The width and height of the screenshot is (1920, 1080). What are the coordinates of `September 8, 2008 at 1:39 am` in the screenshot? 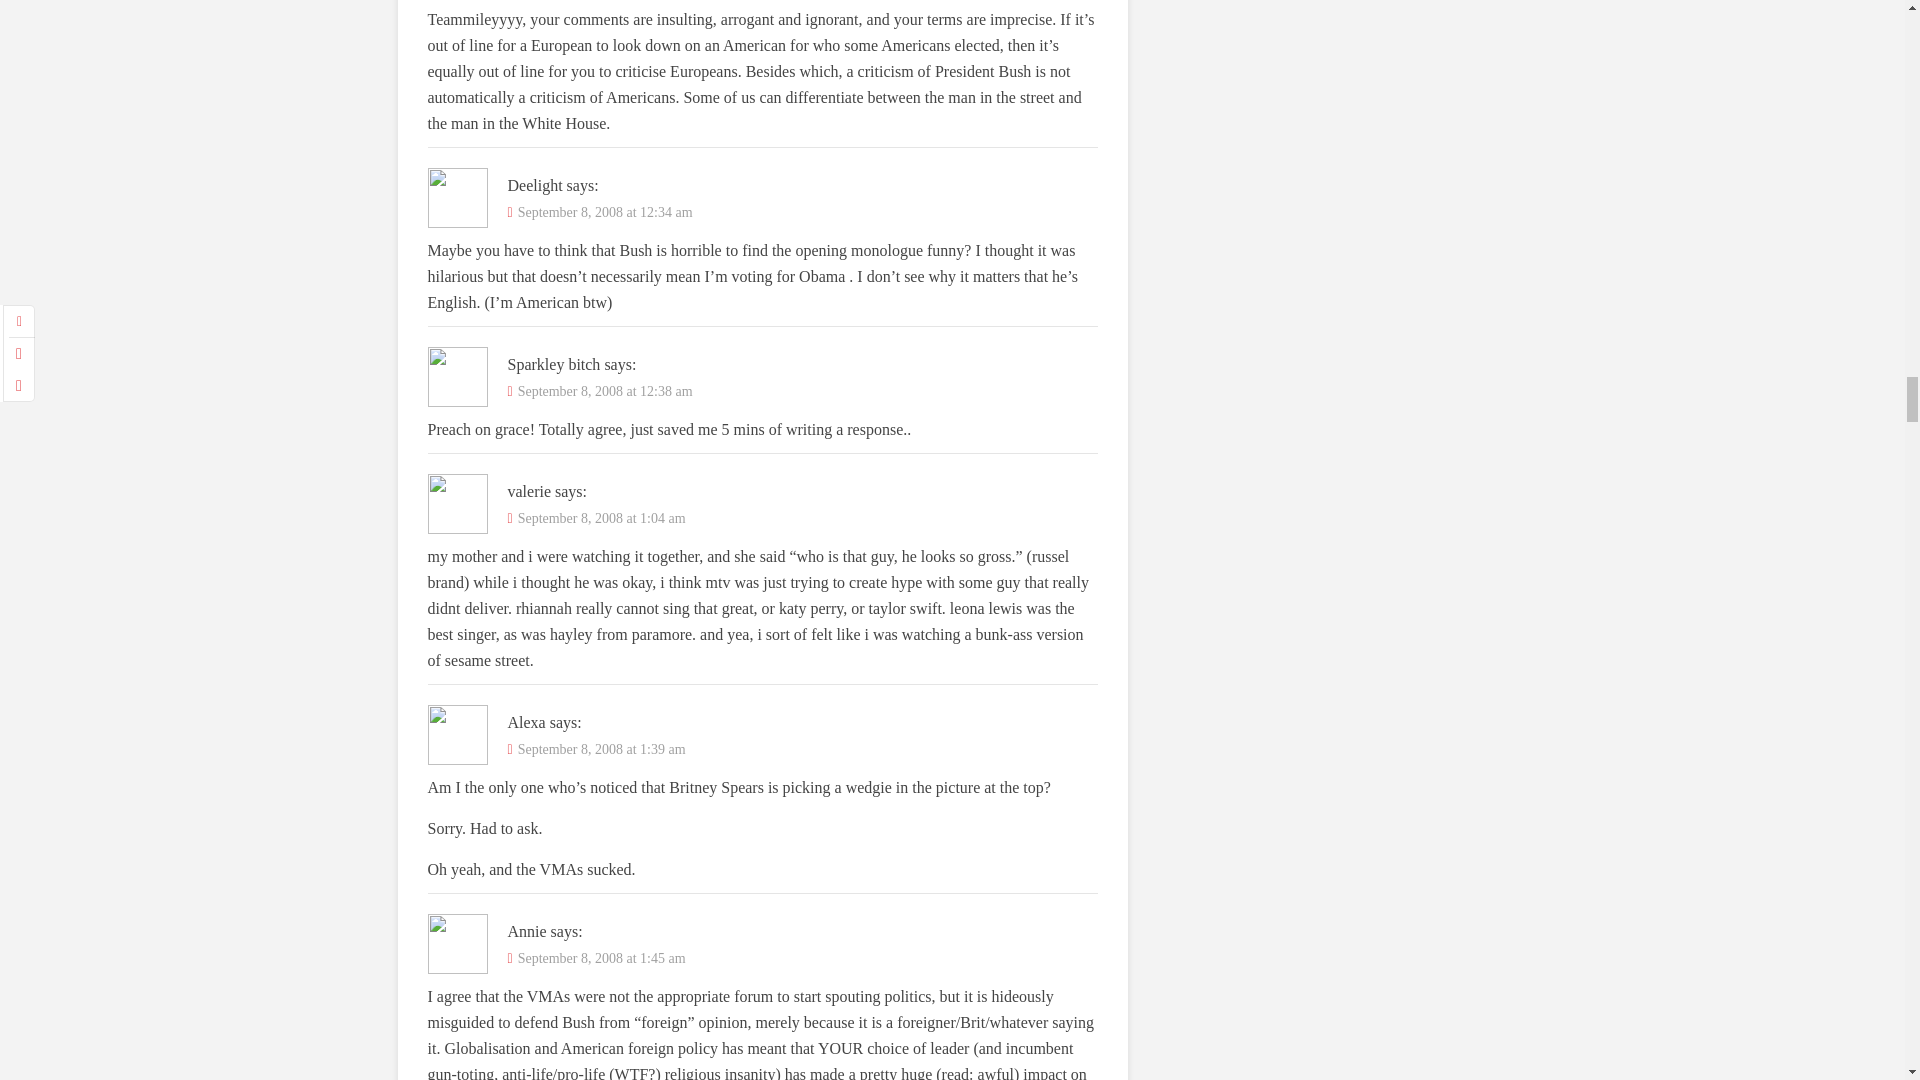 It's located at (602, 749).